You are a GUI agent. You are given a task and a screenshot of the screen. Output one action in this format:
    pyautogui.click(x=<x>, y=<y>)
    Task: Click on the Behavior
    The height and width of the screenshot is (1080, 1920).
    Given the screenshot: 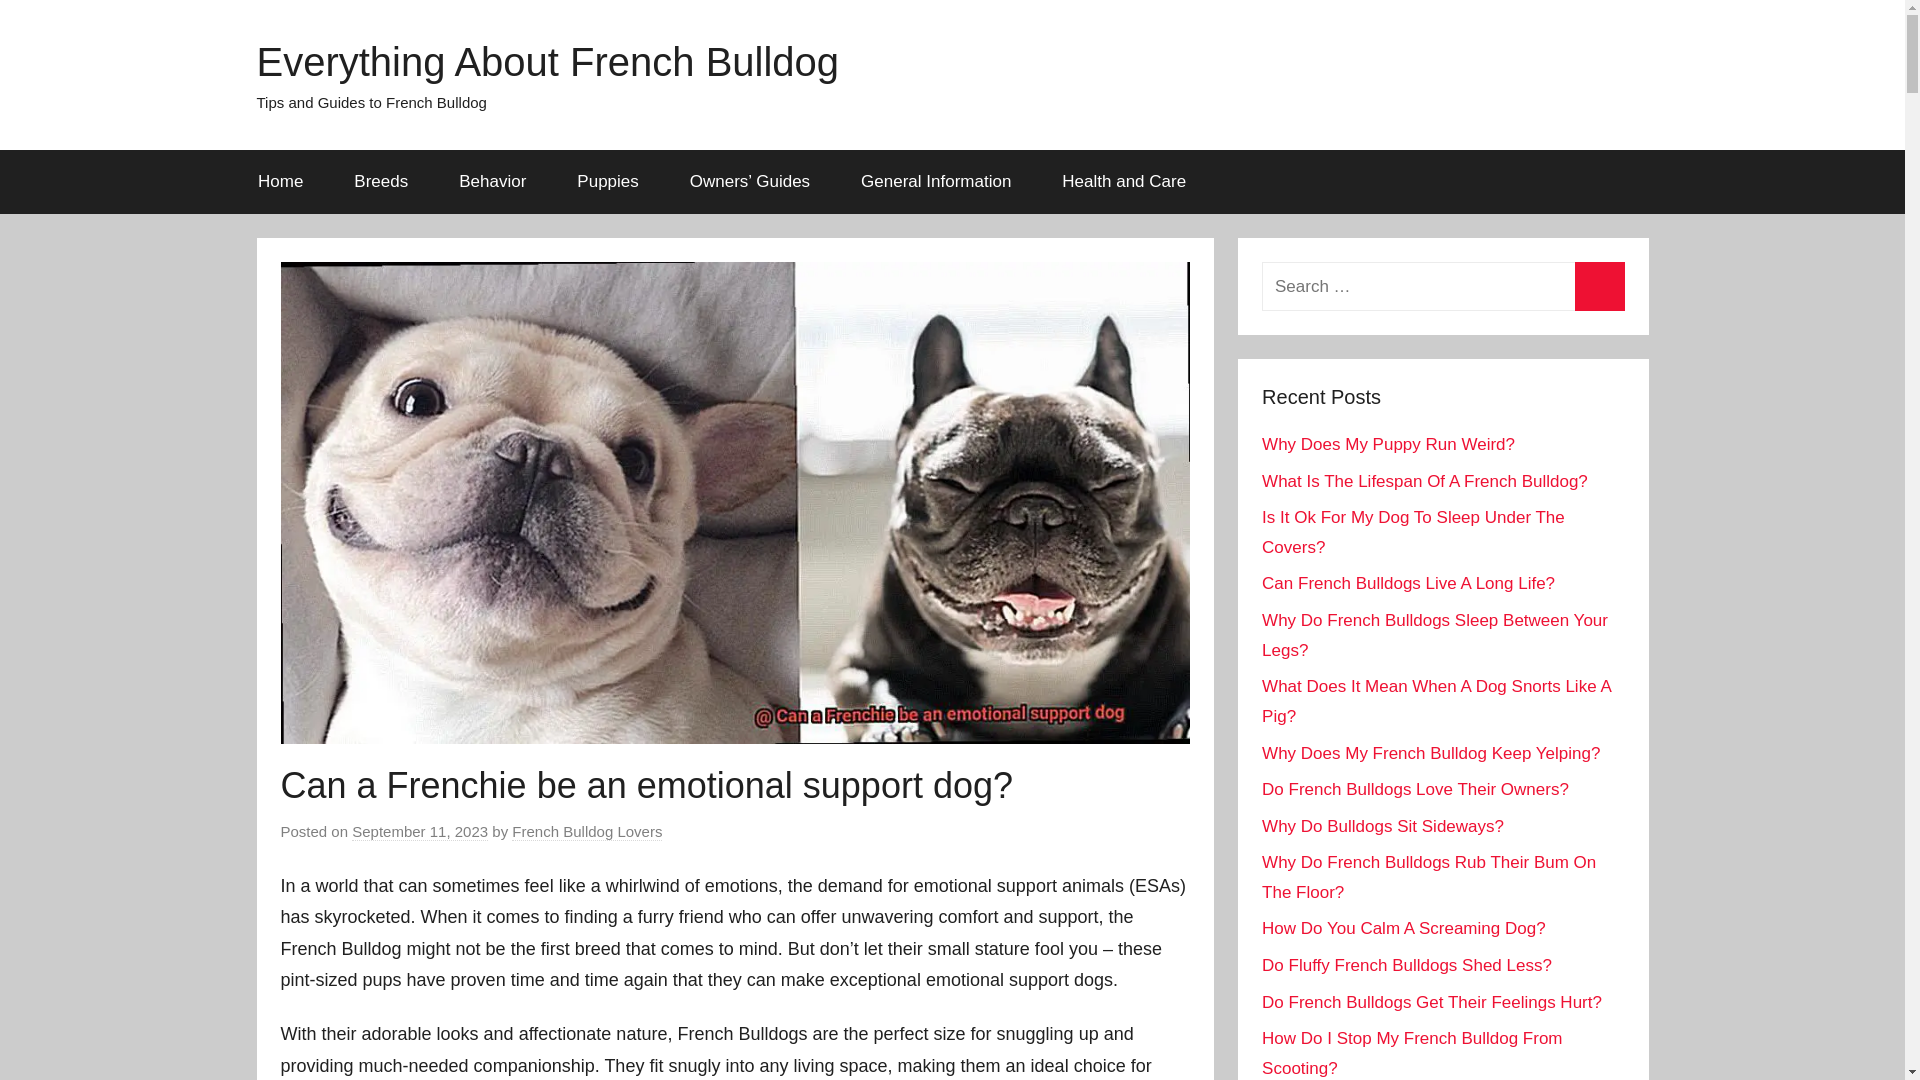 What is the action you would take?
    pyautogui.click(x=492, y=182)
    